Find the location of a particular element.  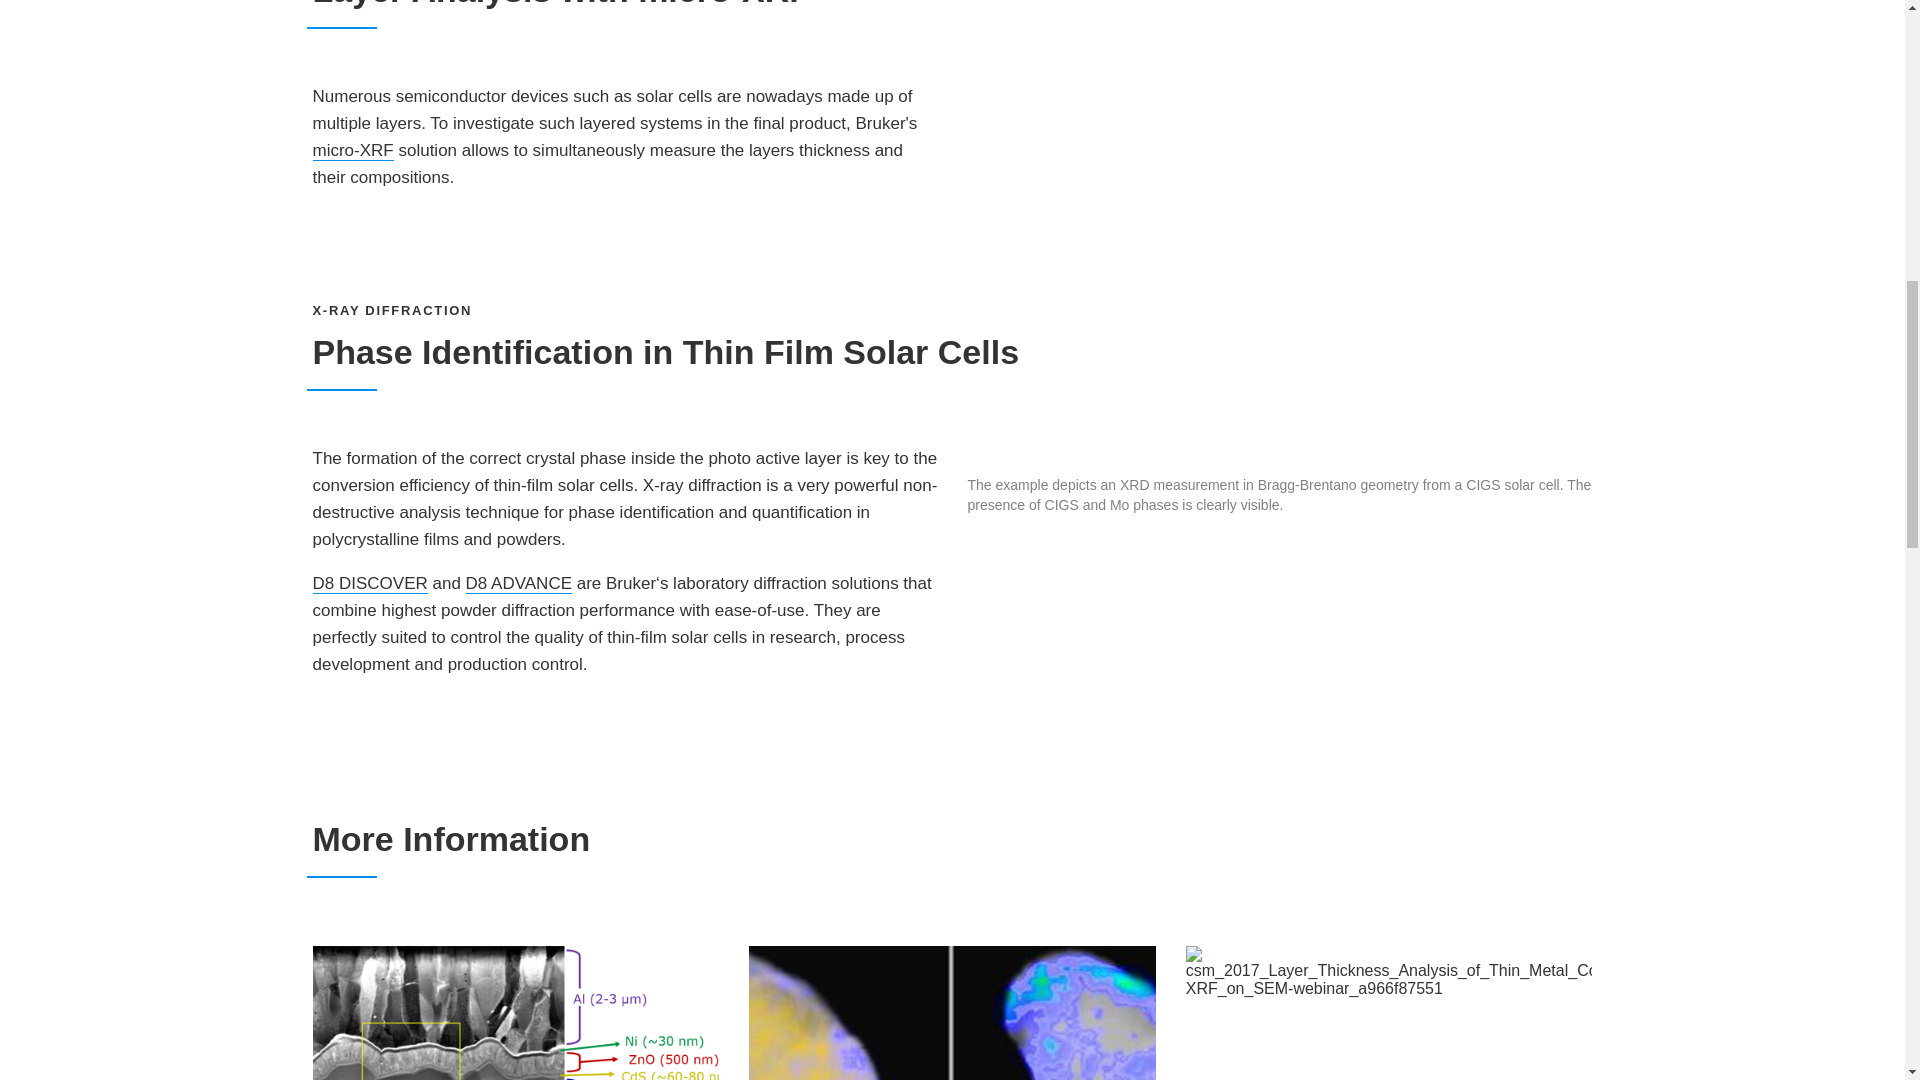

D8 DISCOVER is located at coordinates (368, 584).